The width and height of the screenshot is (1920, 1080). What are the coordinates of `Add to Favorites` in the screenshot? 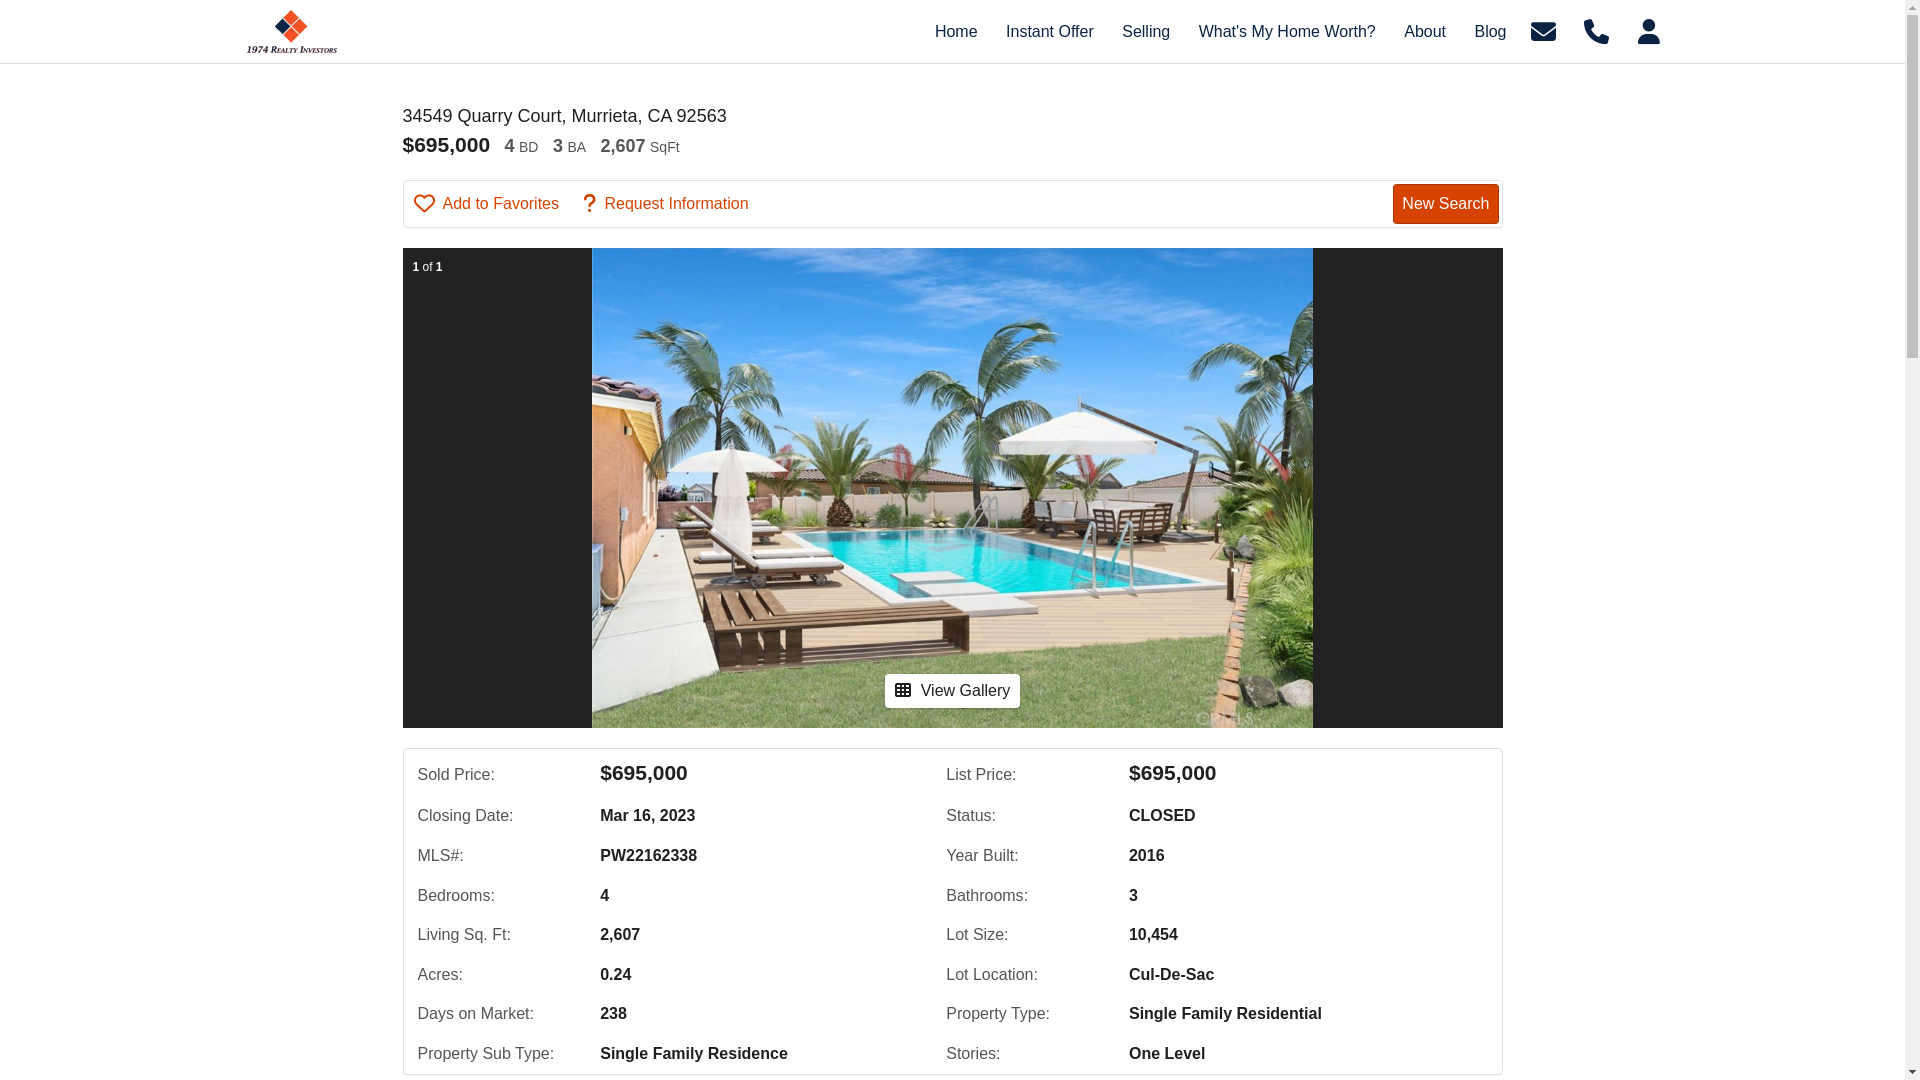 It's located at (497, 204).